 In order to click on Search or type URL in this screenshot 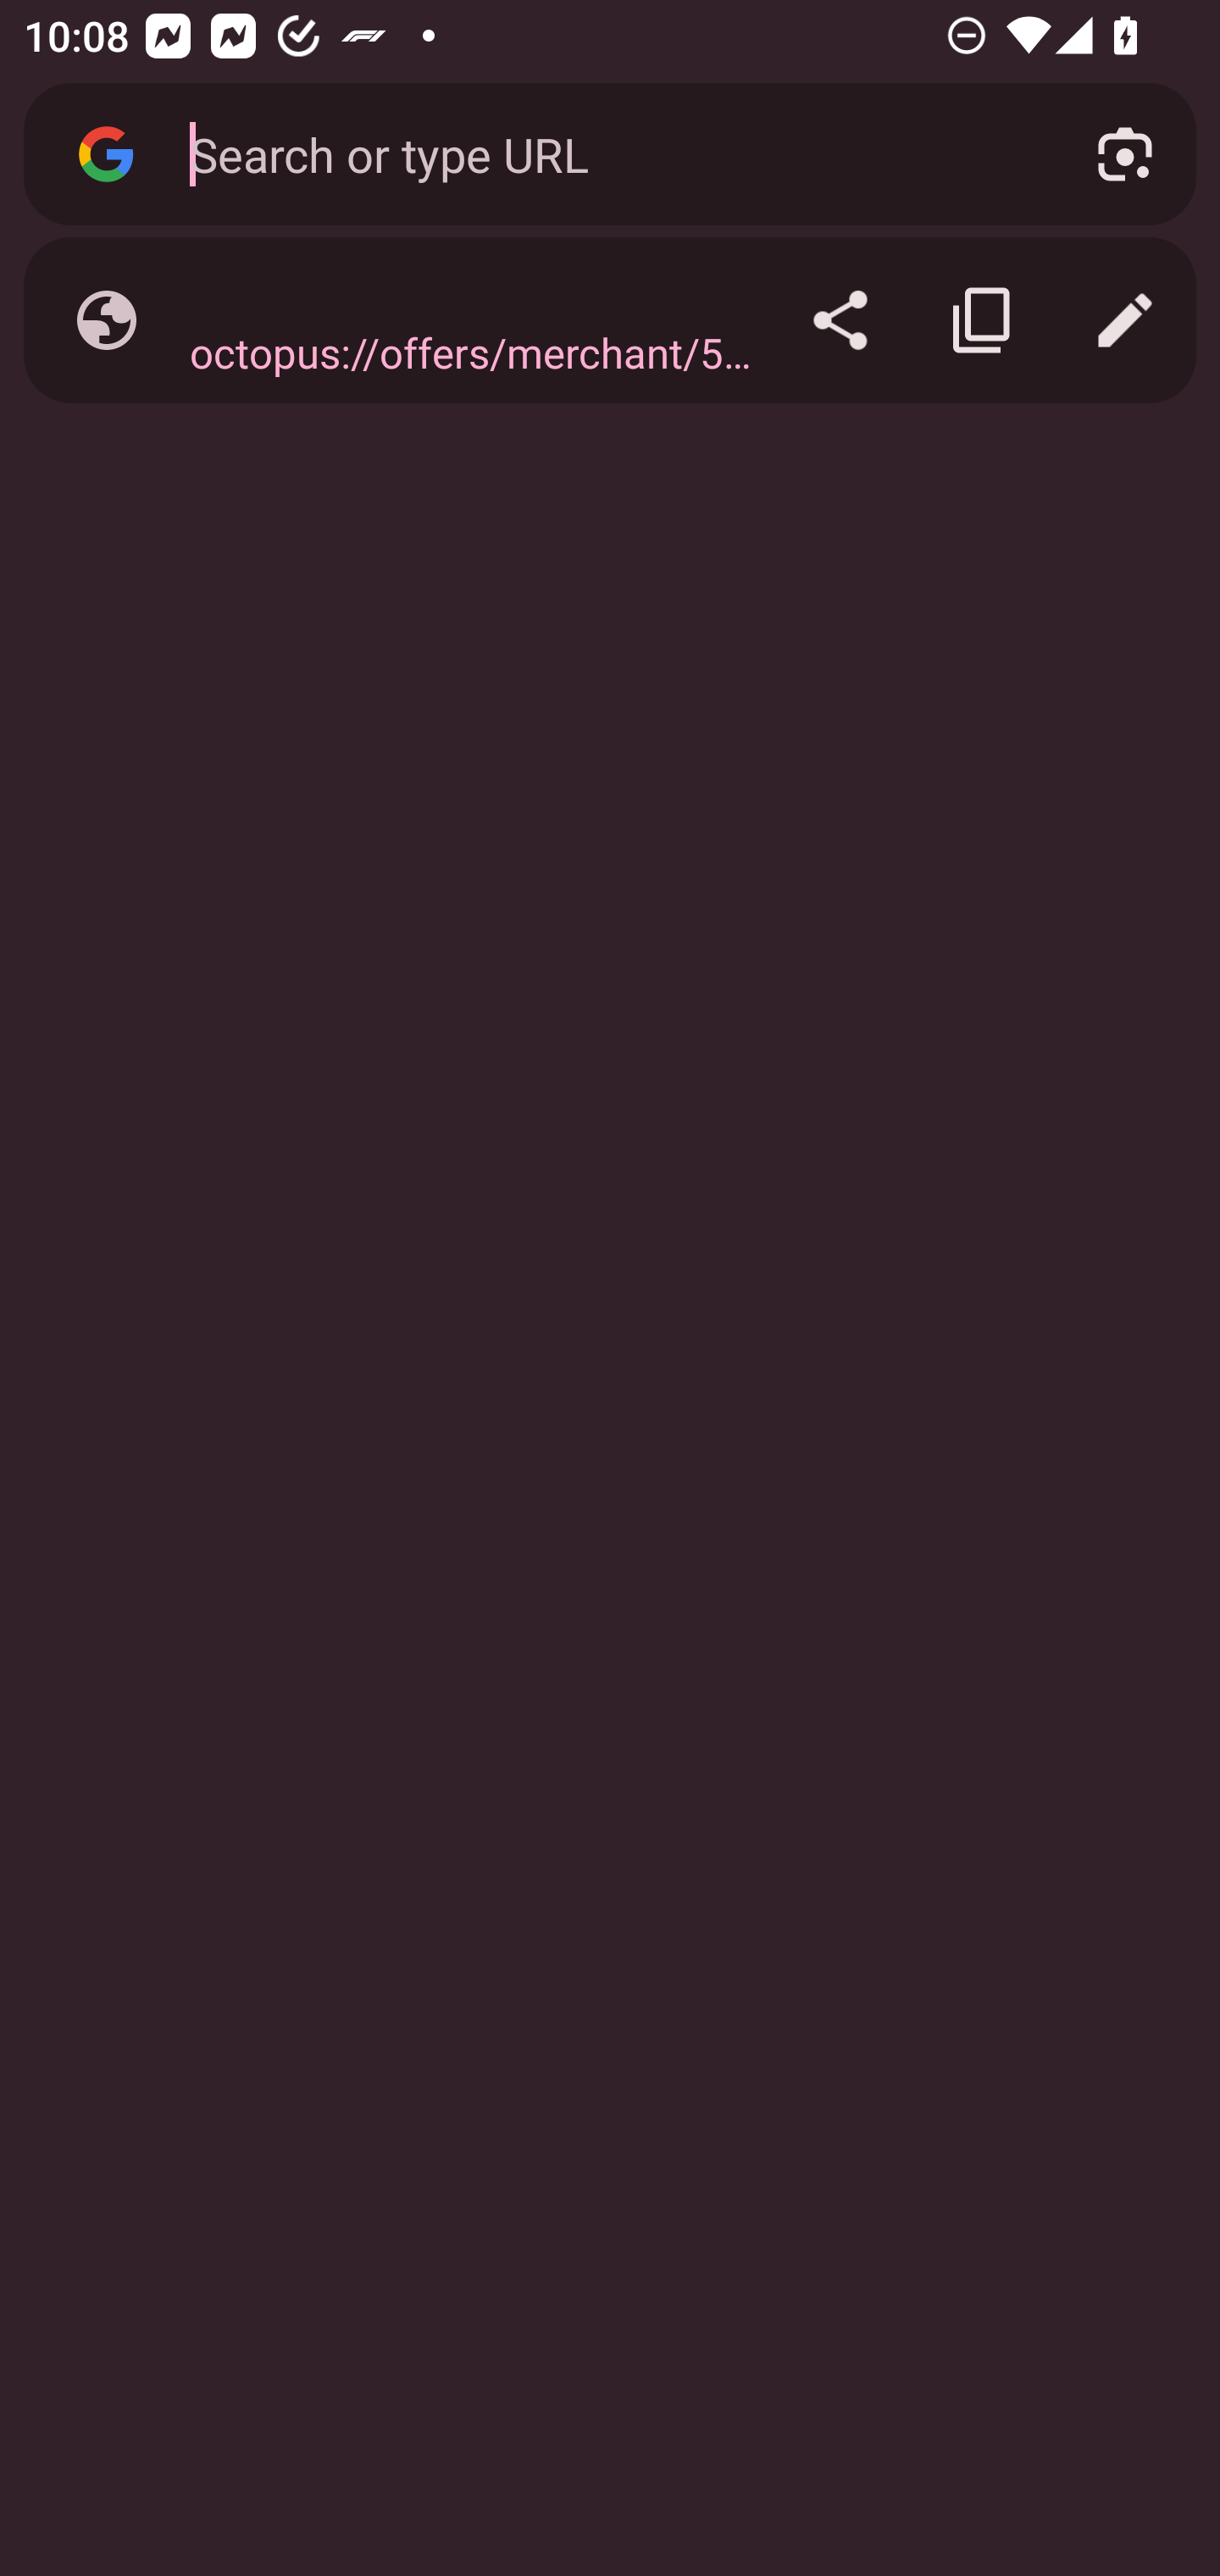, I will do `click(604, 153)`.